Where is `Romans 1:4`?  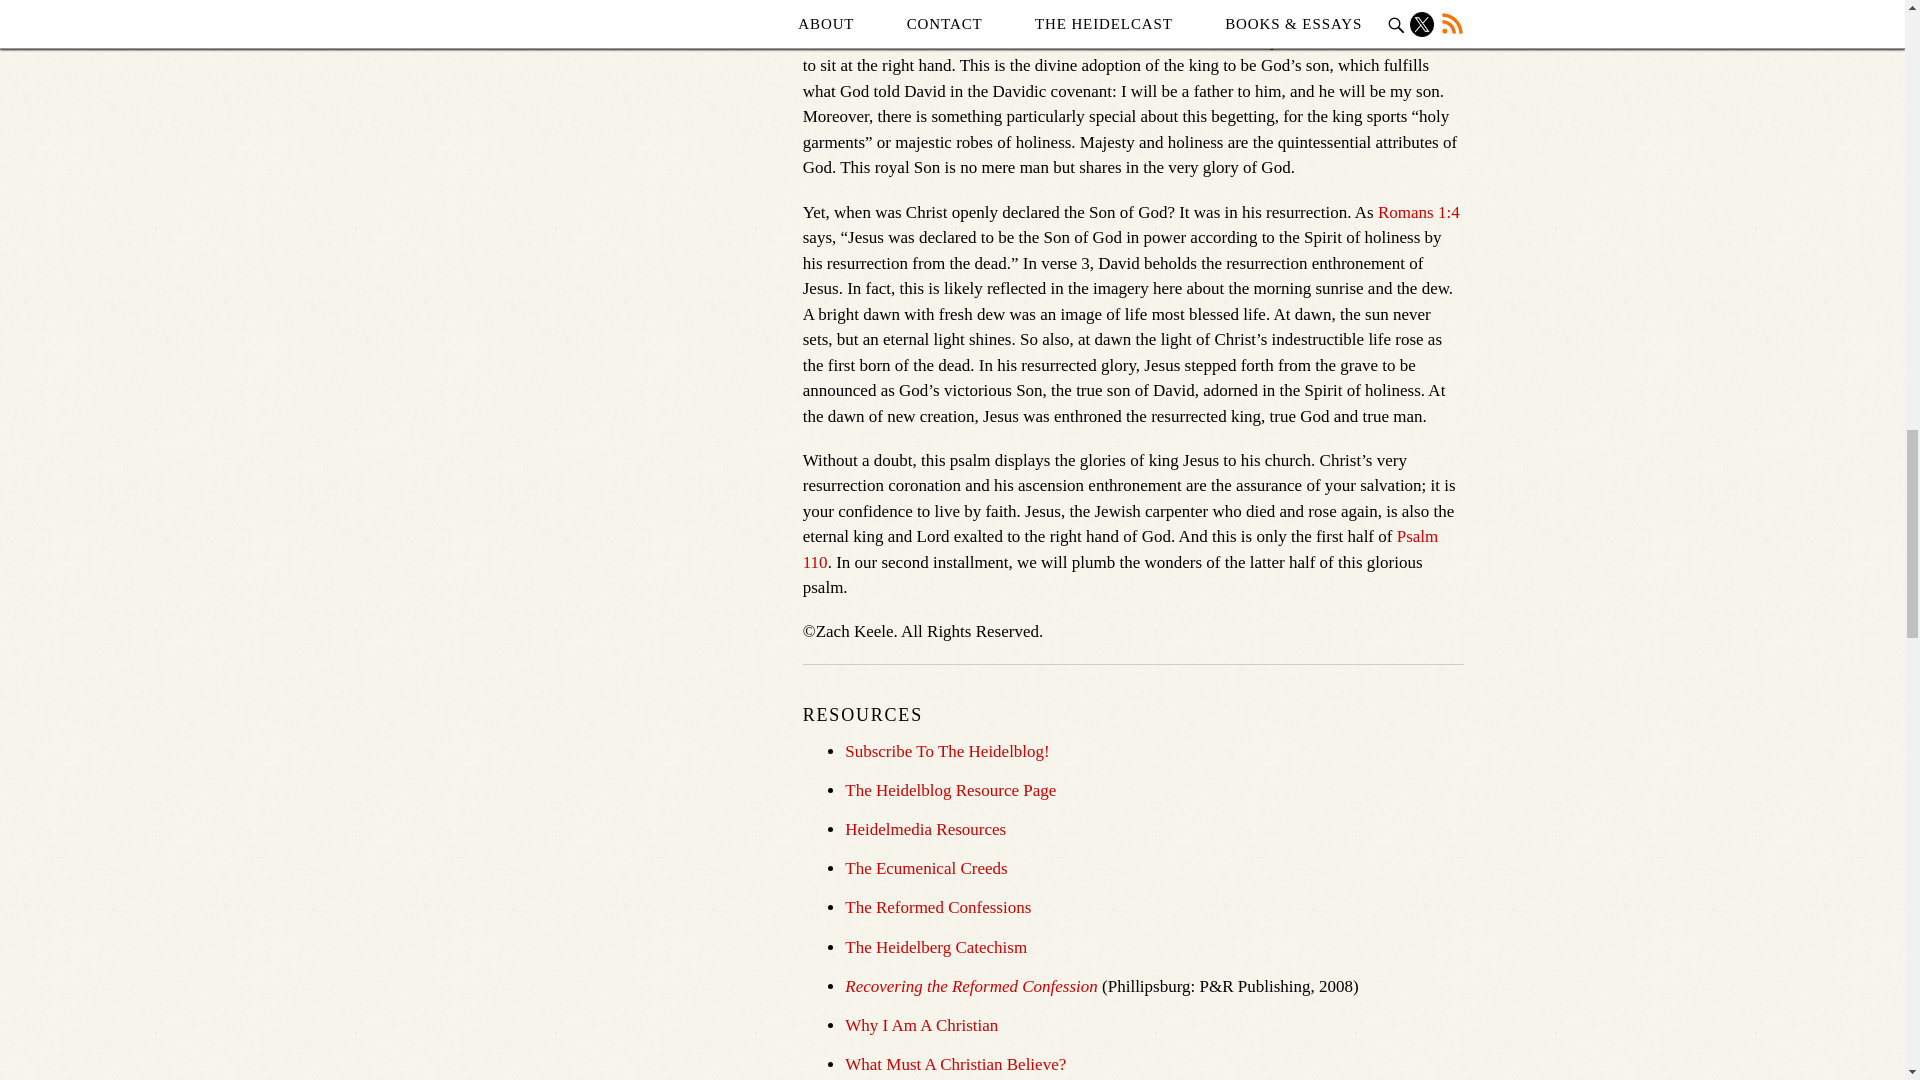 Romans 1:4 is located at coordinates (1418, 212).